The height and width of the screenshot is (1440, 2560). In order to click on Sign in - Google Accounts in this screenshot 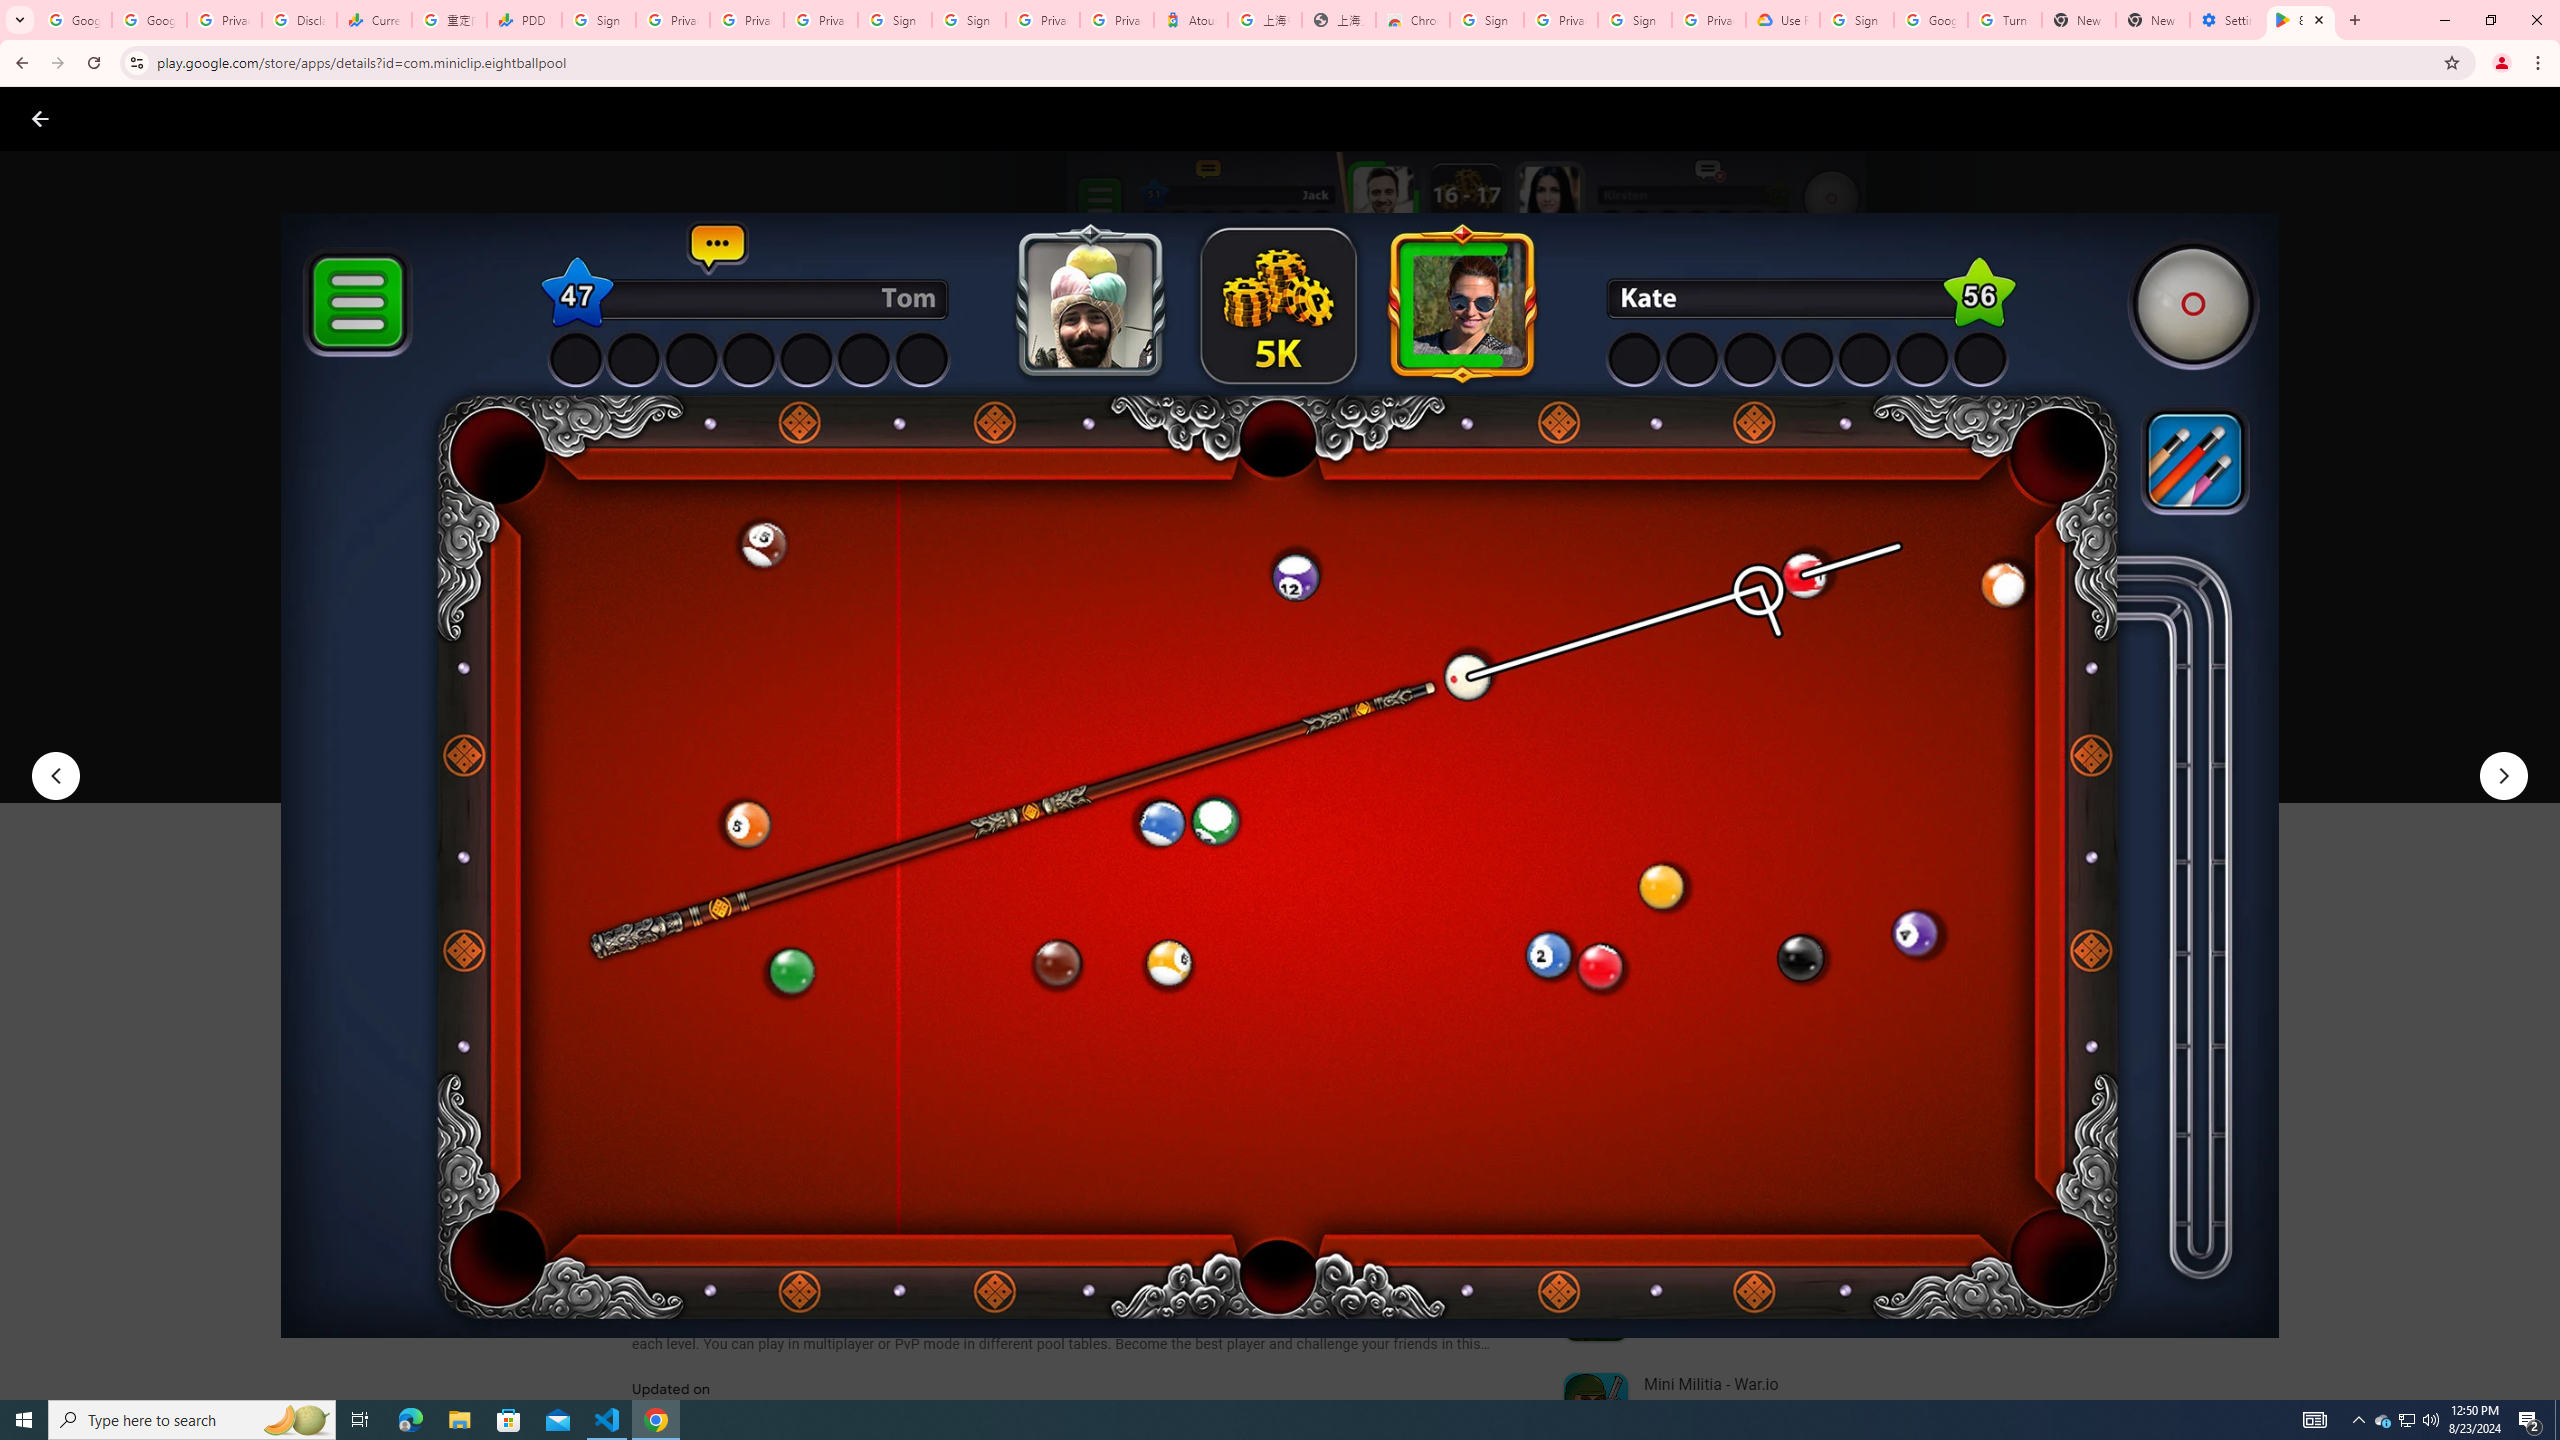, I will do `click(1487, 20)`.